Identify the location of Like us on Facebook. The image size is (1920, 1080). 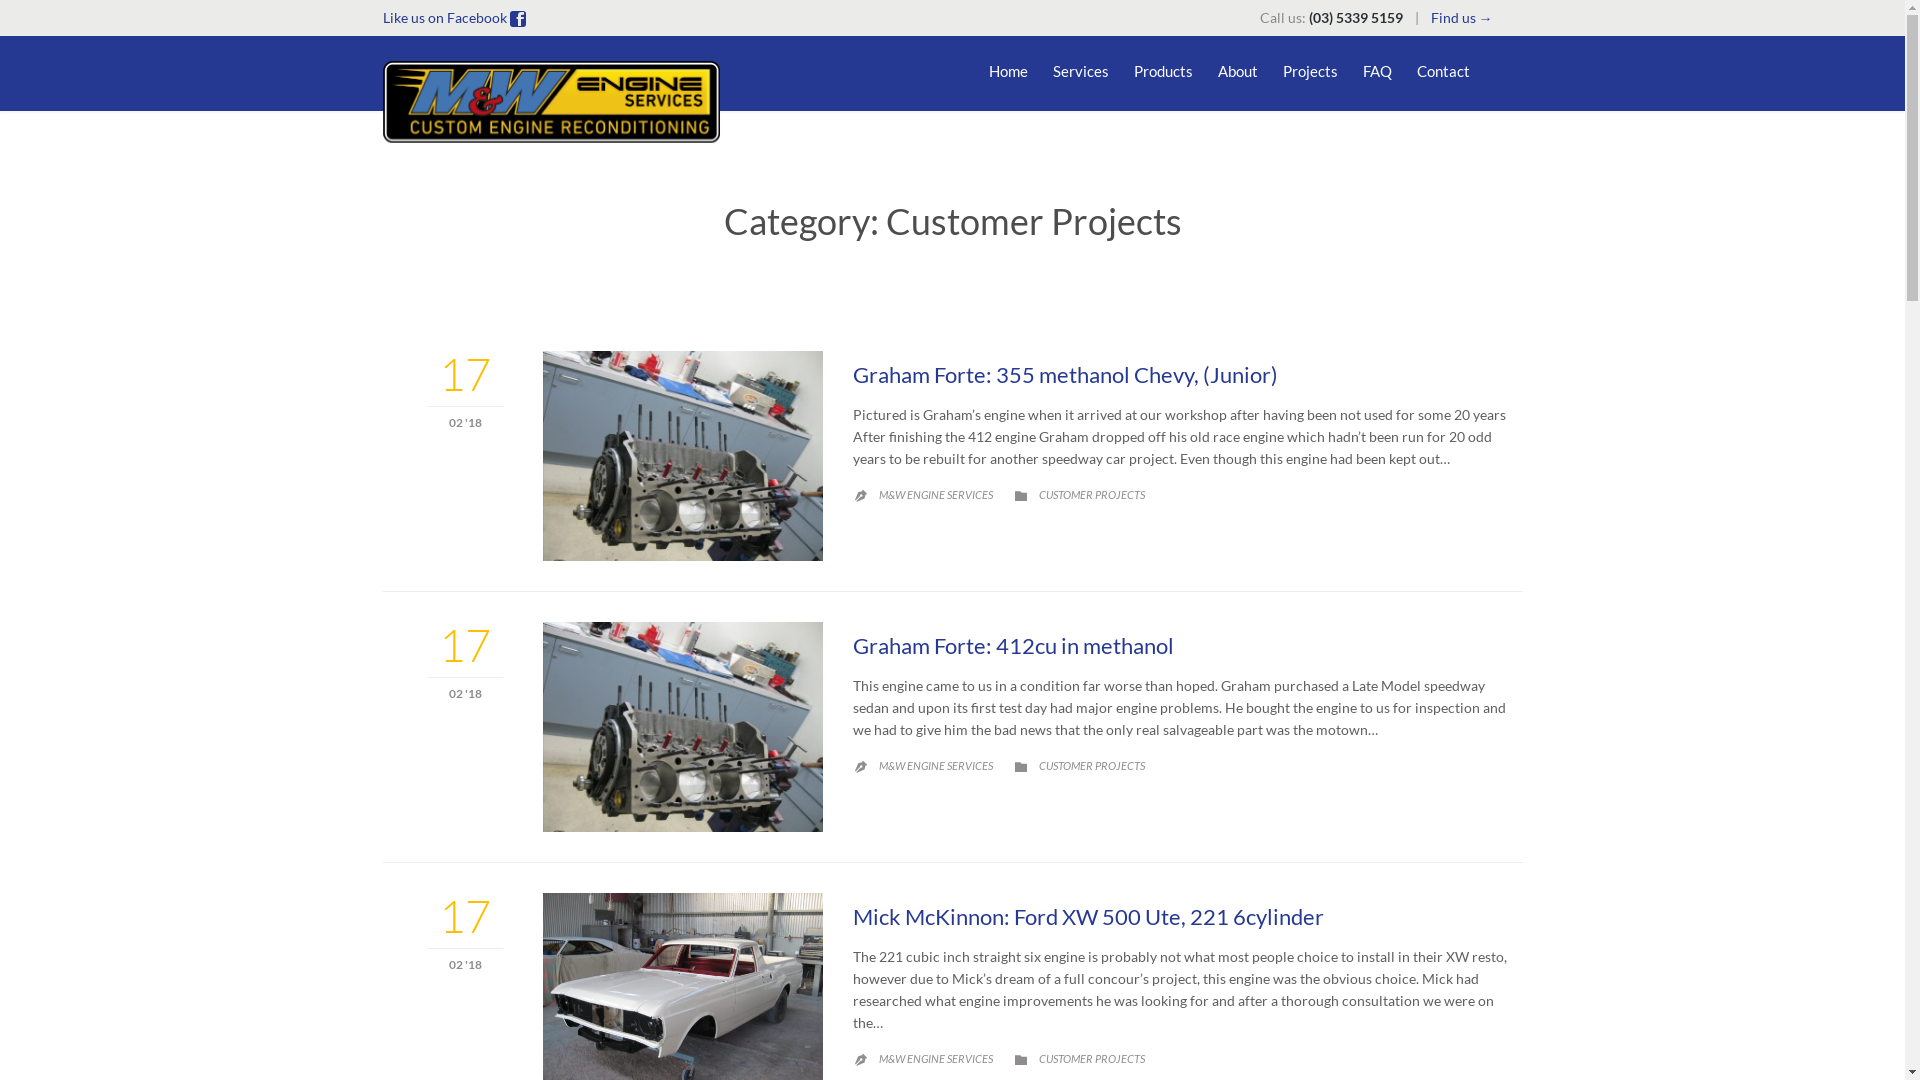
(445, 18).